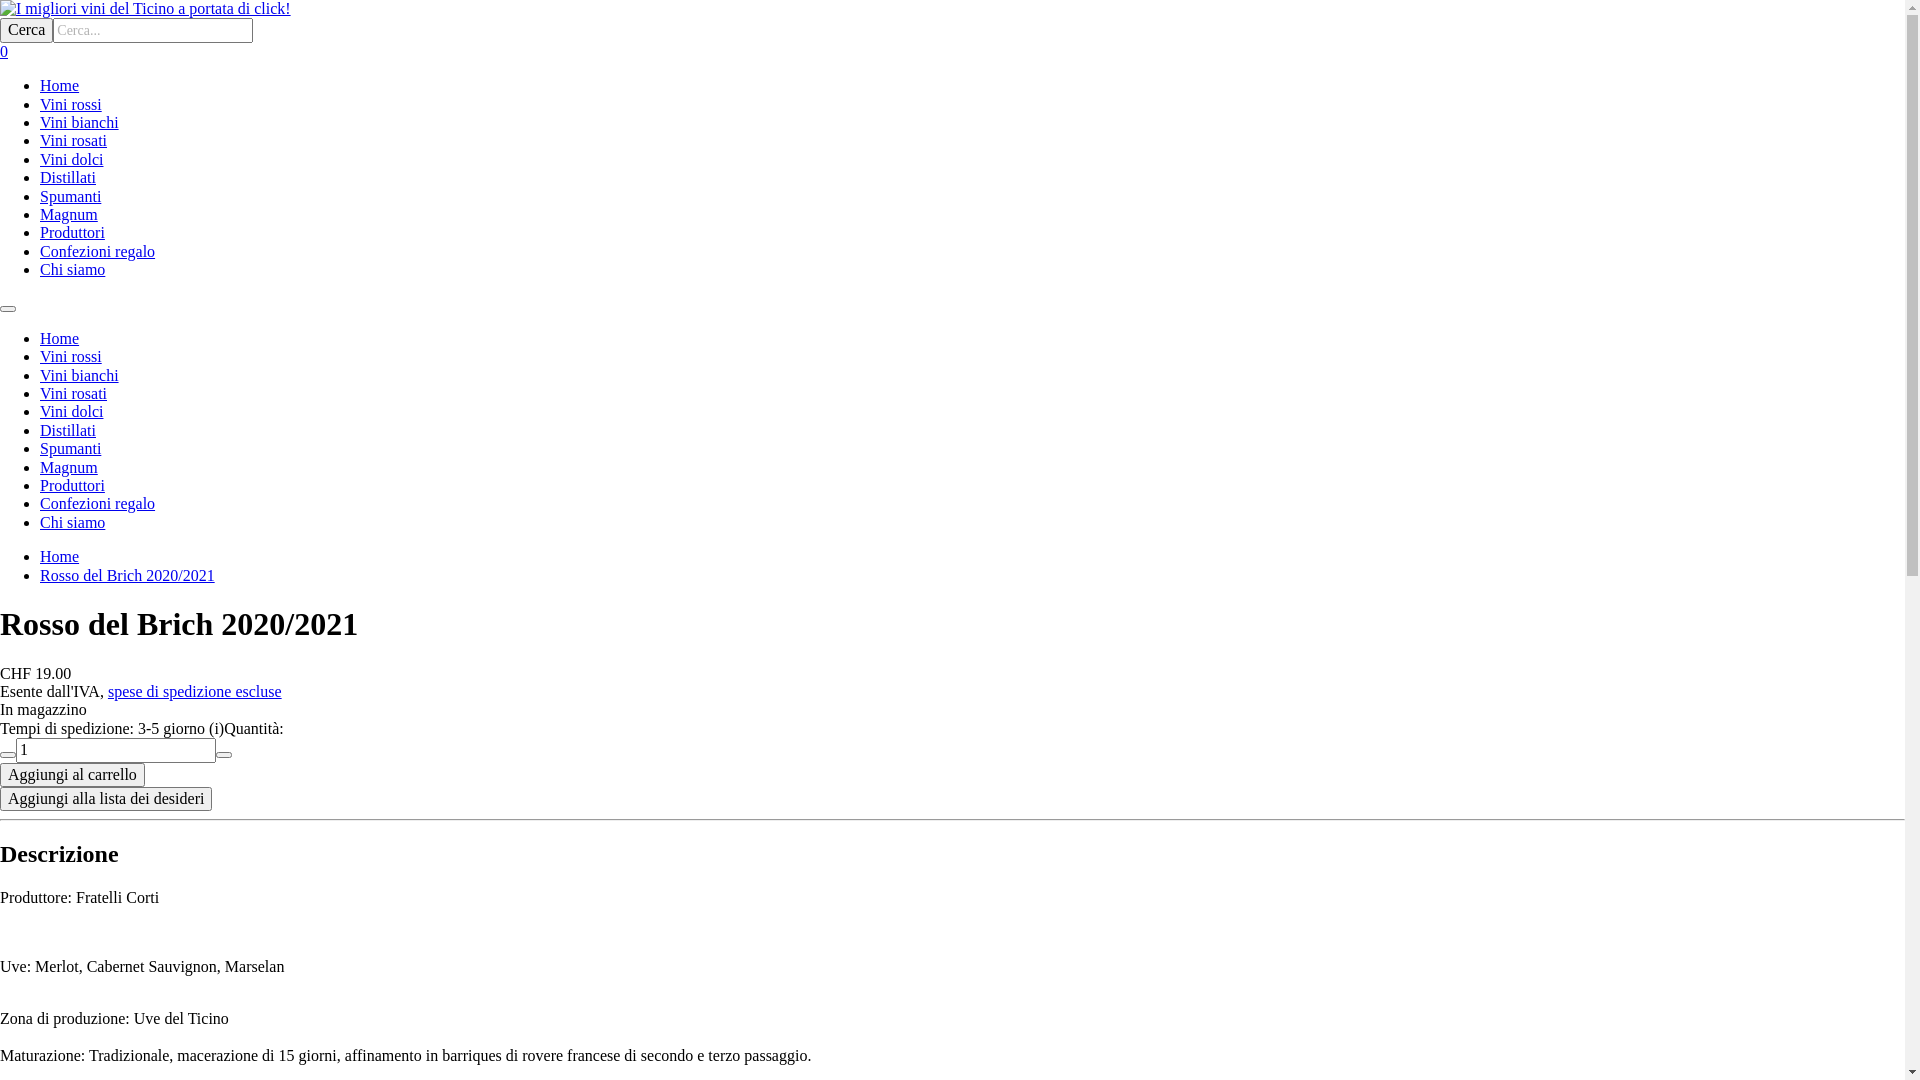 This screenshot has height=1080, width=1920. What do you see at coordinates (72, 160) in the screenshot?
I see `Vini dolci` at bounding box center [72, 160].